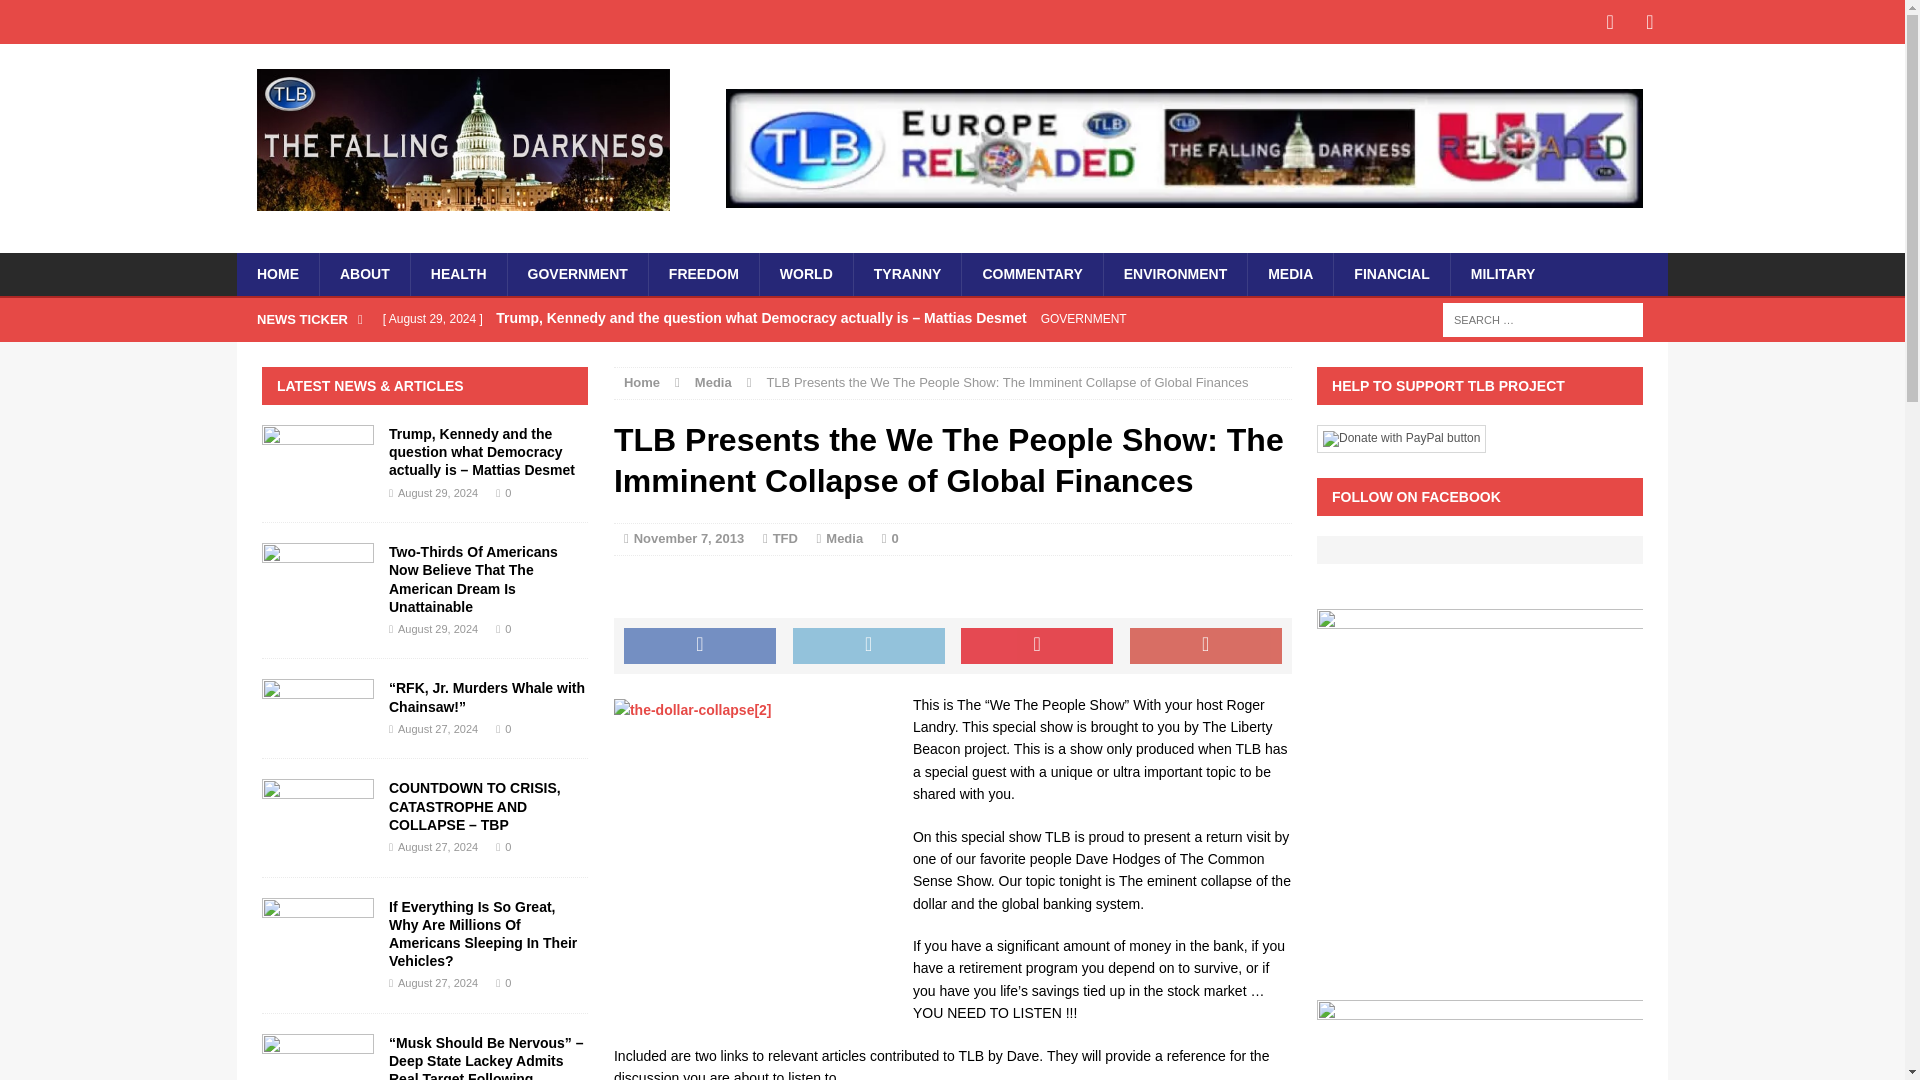 The image size is (1920, 1080). Describe the element at coordinates (577, 273) in the screenshot. I see `GOVERNMENT` at that location.